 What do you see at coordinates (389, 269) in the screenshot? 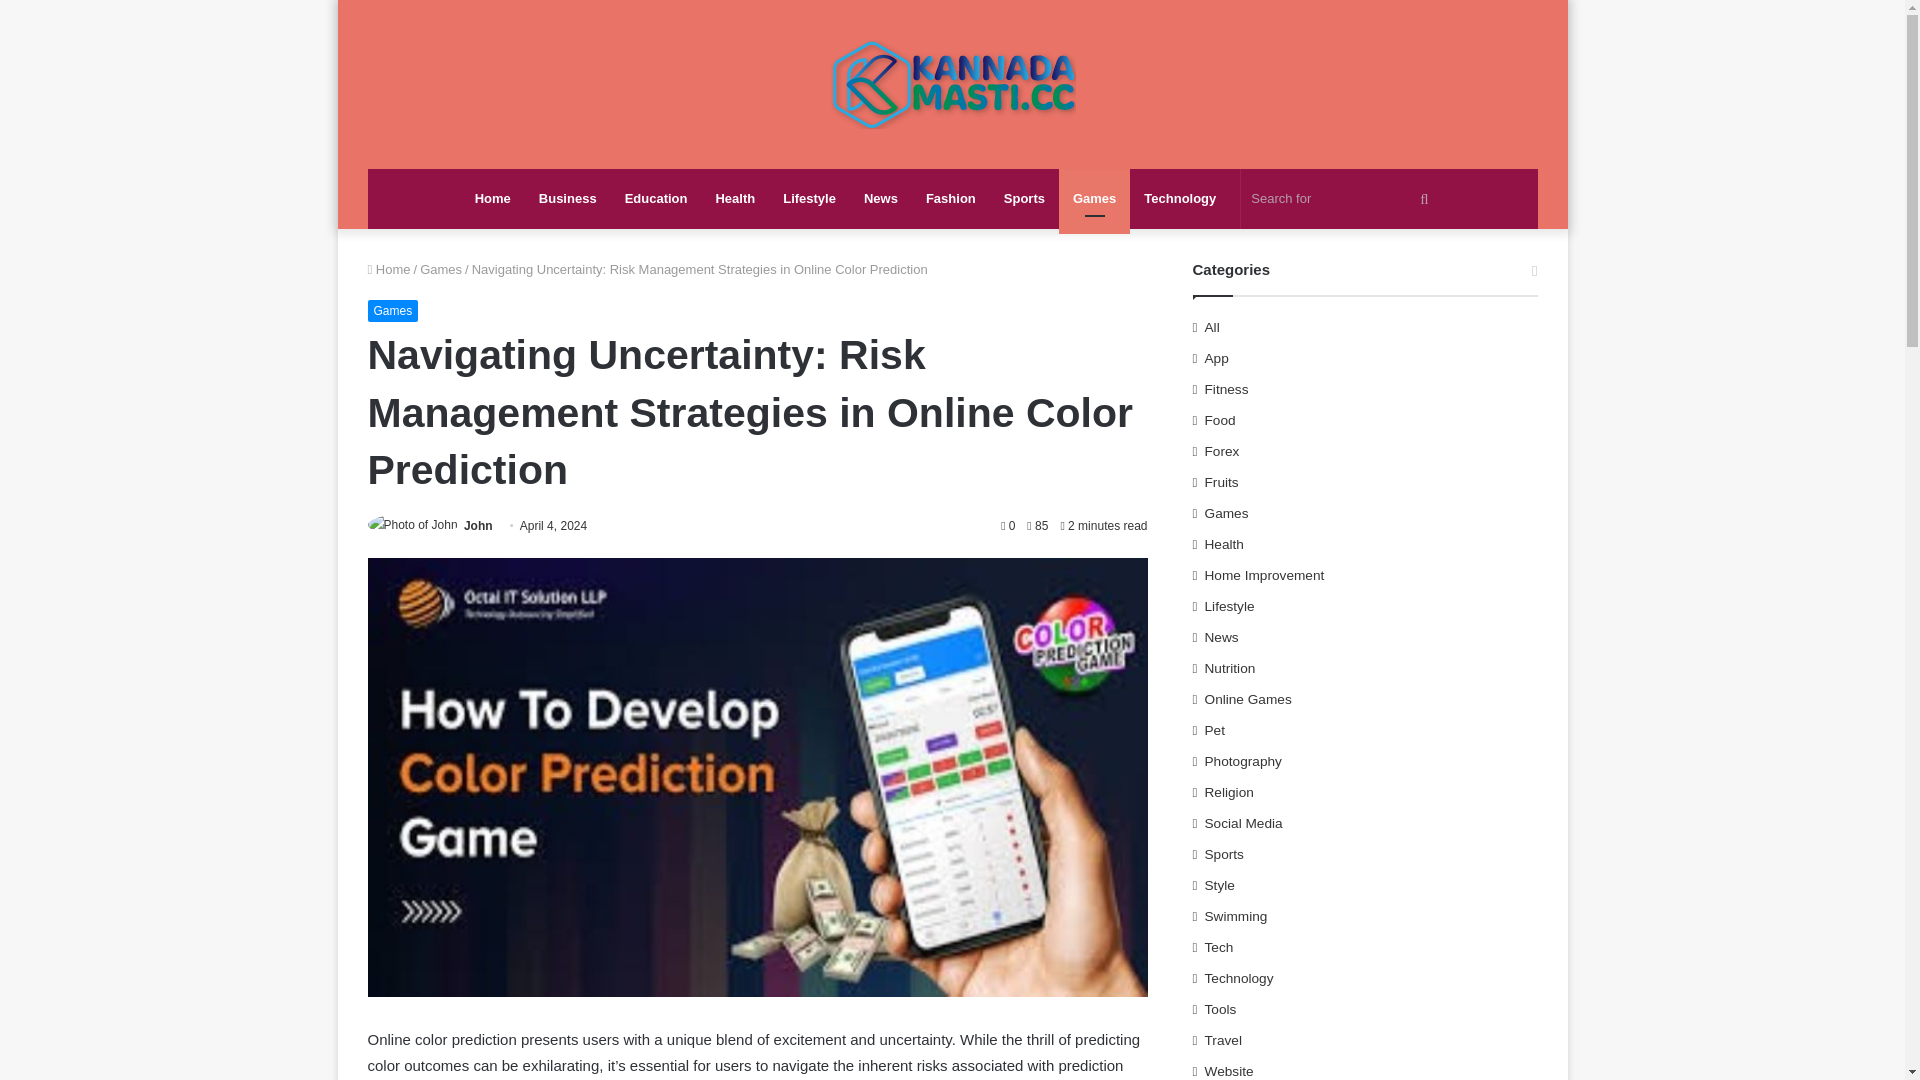
I see `Home` at bounding box center [389, 269].